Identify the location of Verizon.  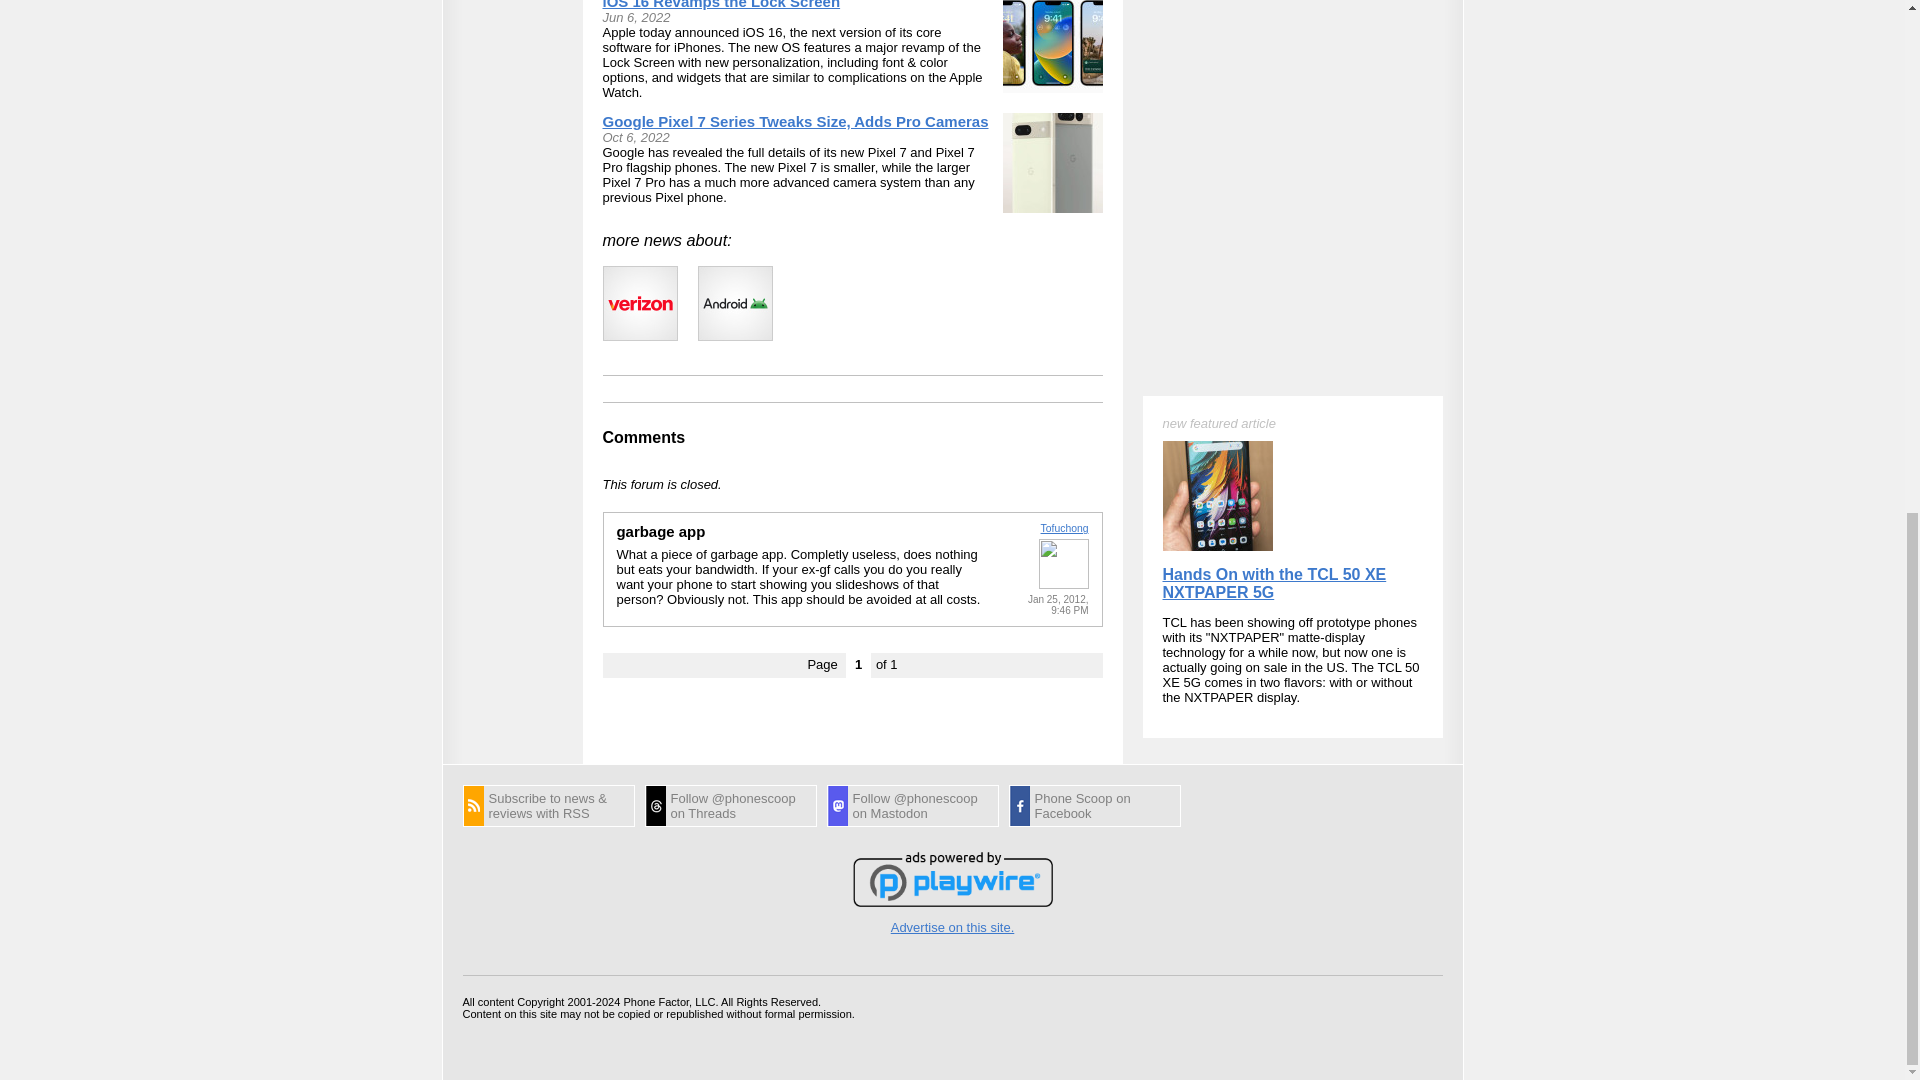
(640, 303).